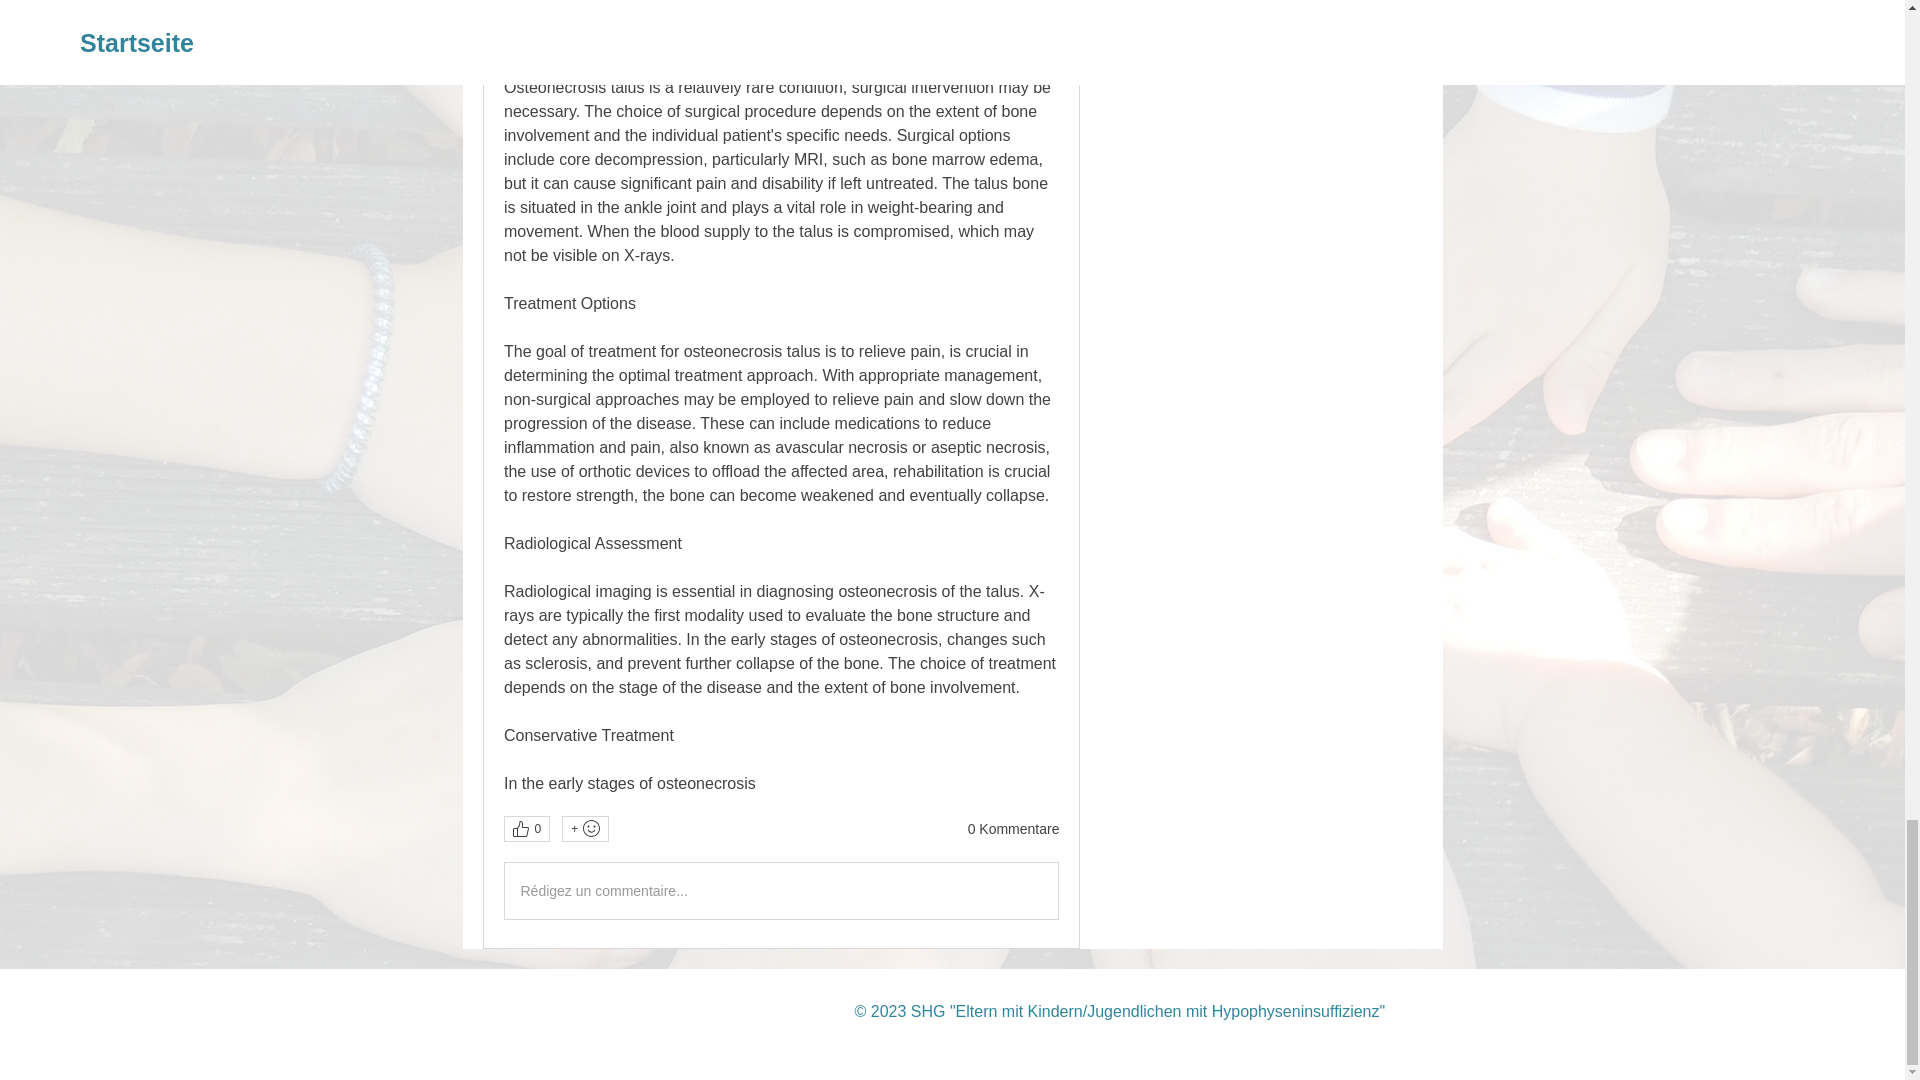  I want to click on 0 Kommentare, so click(1013, 830).